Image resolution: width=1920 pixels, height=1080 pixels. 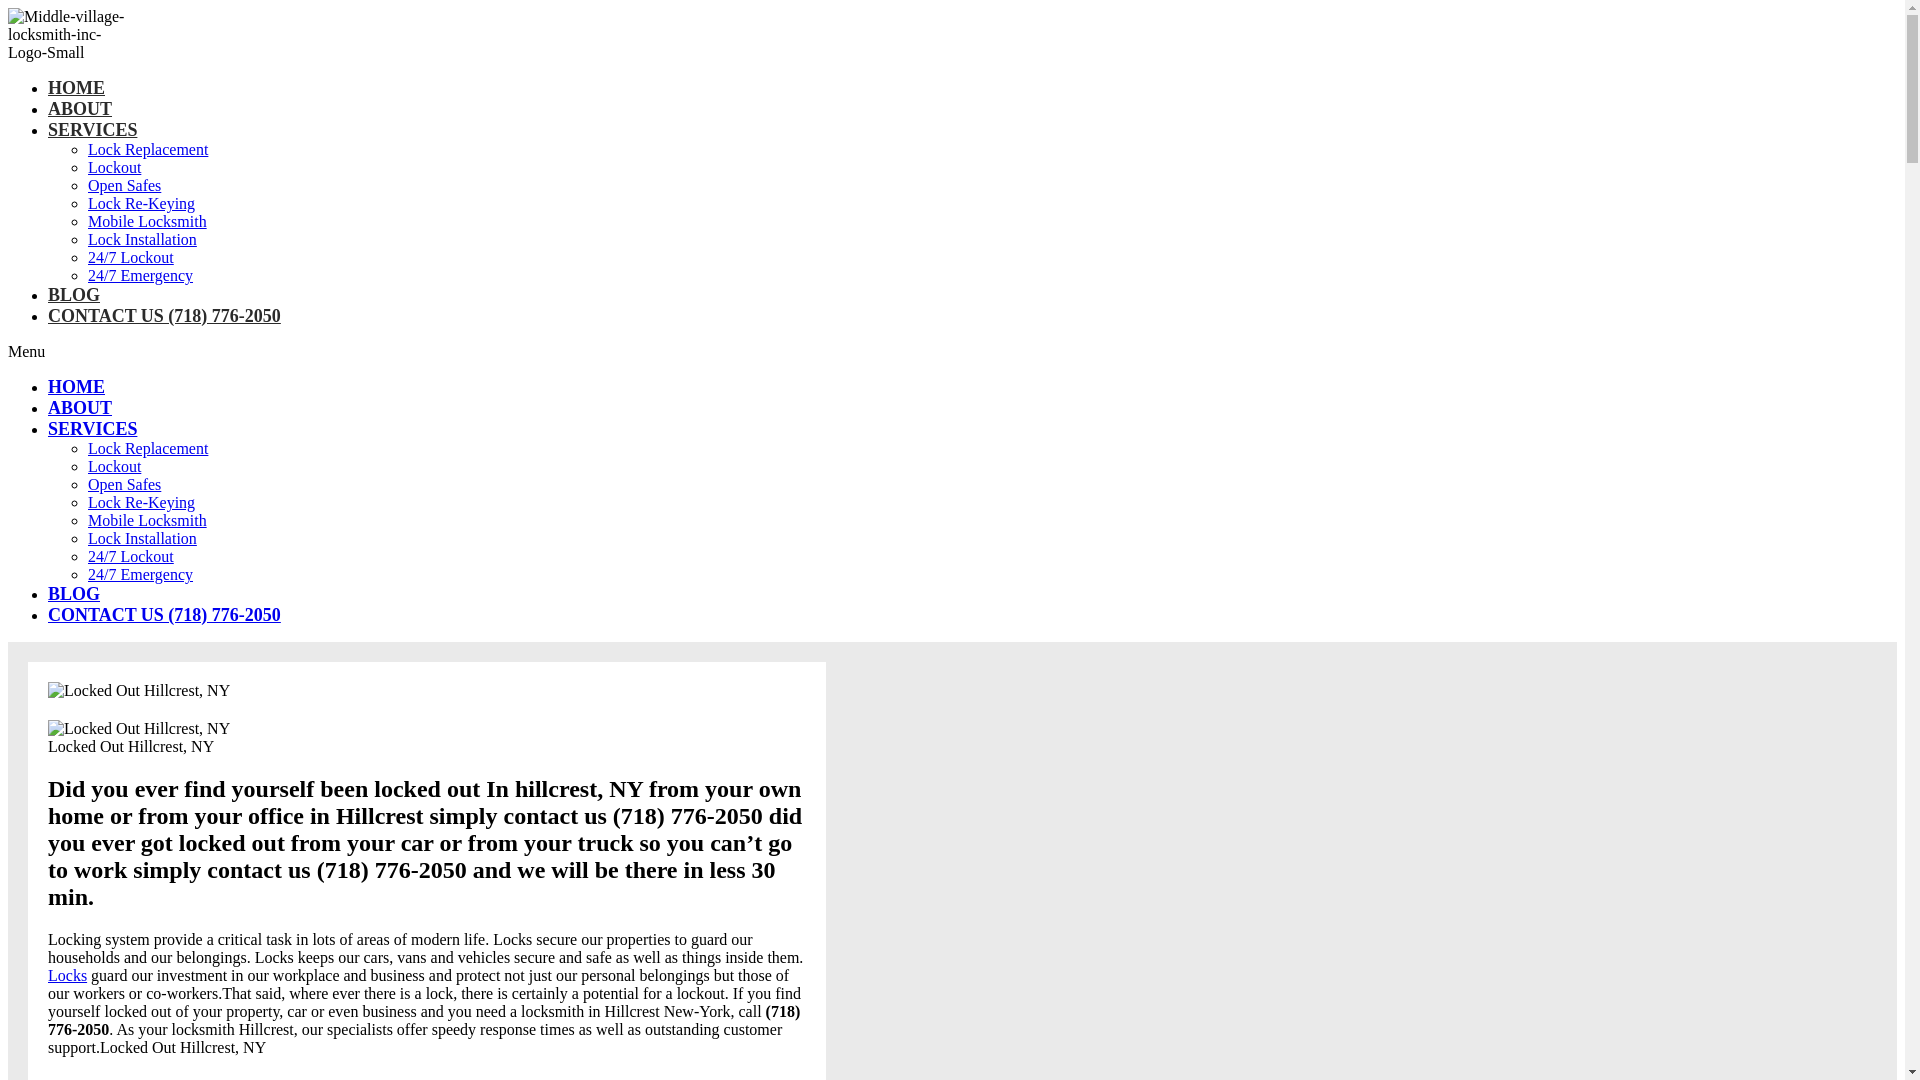 I want to click on Mobile Locksmith, so click(x=148, y=222).